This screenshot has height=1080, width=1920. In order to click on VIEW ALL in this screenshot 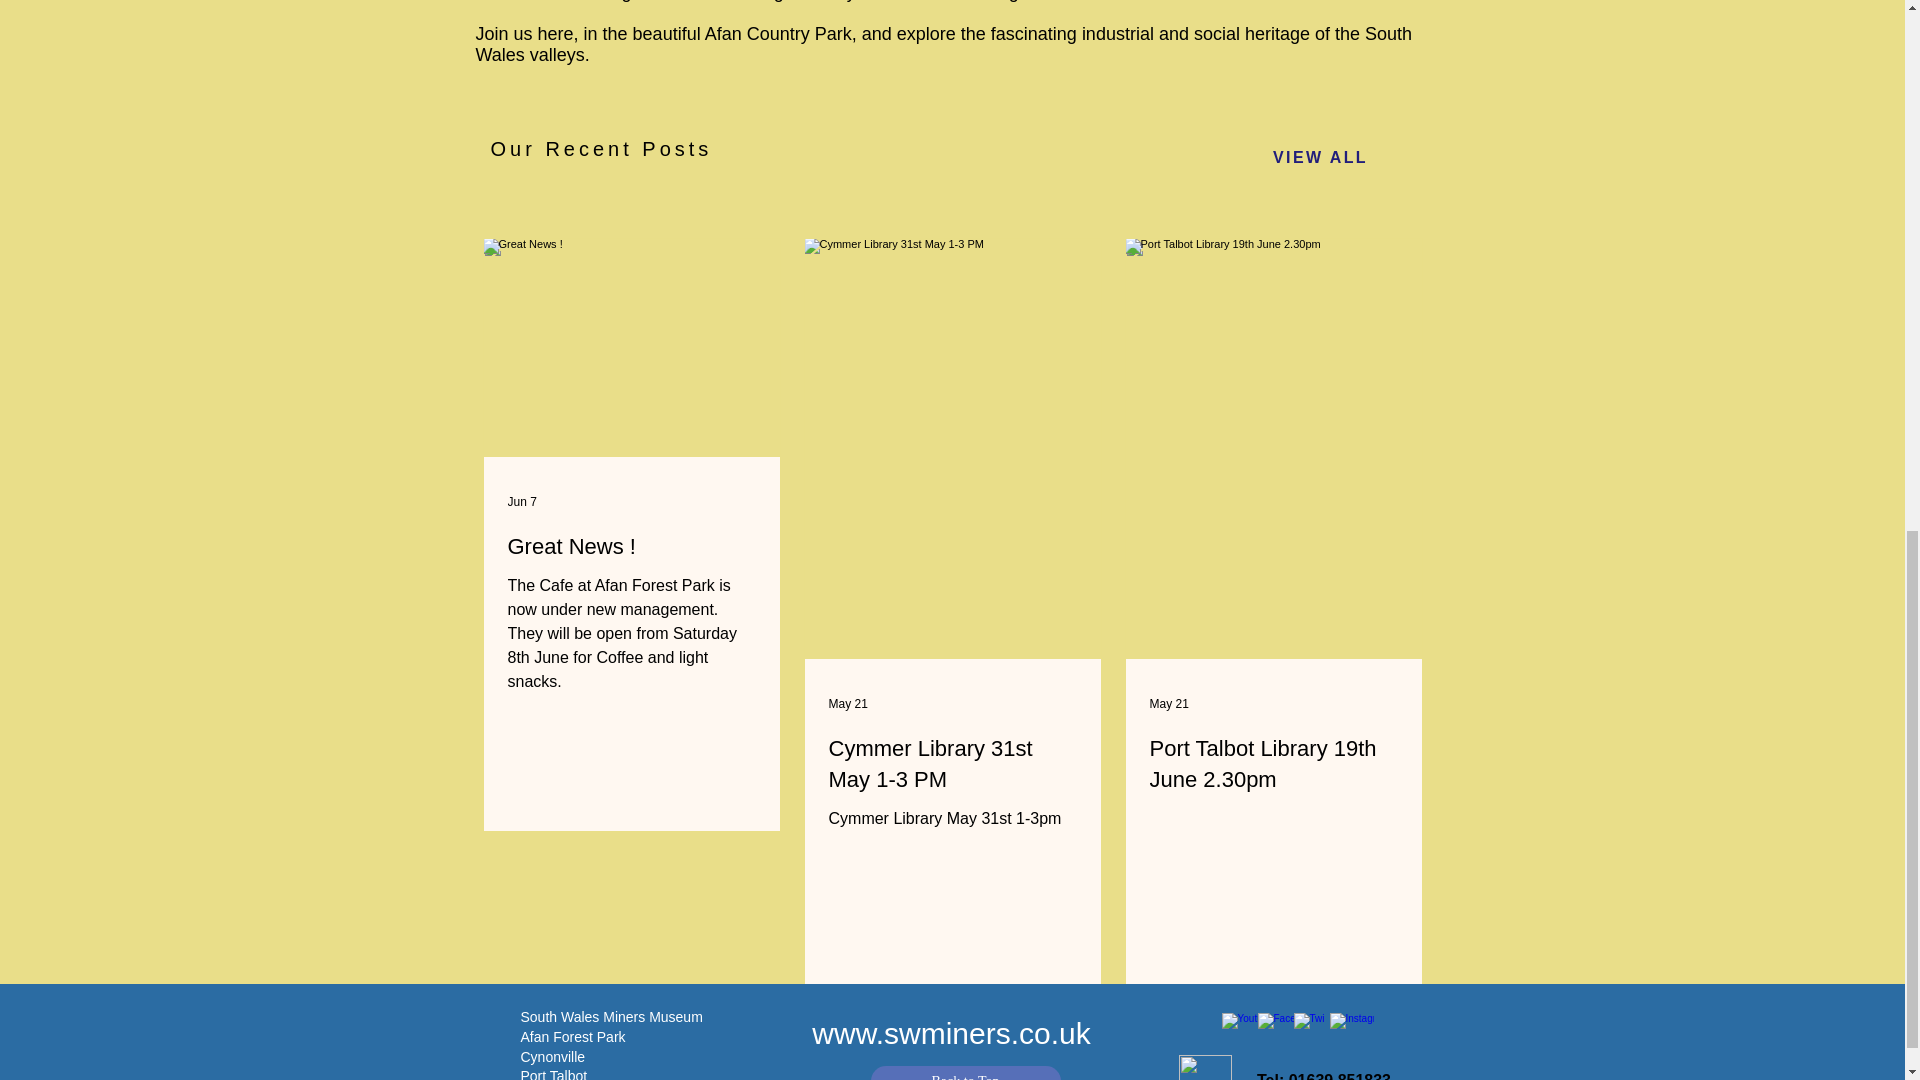, I will do `click(1320, 158)`.